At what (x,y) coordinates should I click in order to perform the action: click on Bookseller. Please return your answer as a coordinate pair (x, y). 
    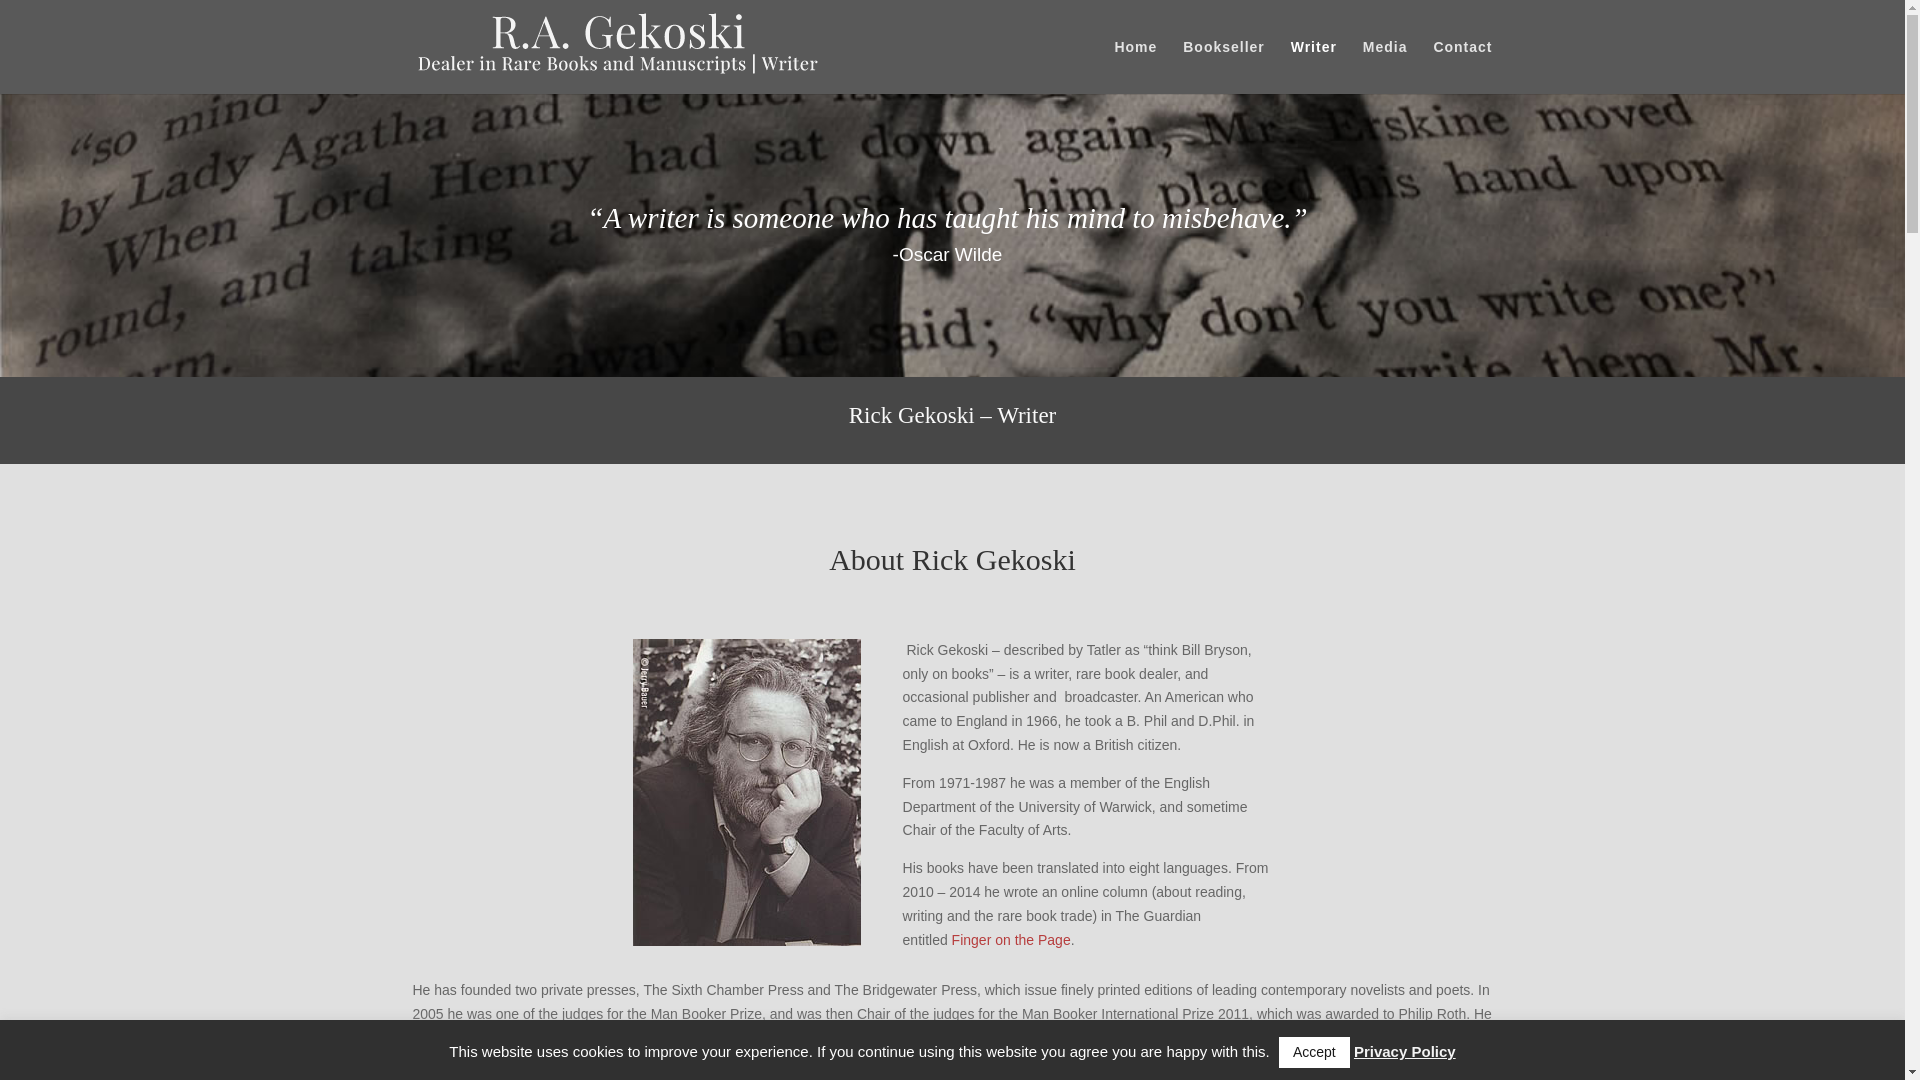
    Looking at the image, I should click on (1224, 66).